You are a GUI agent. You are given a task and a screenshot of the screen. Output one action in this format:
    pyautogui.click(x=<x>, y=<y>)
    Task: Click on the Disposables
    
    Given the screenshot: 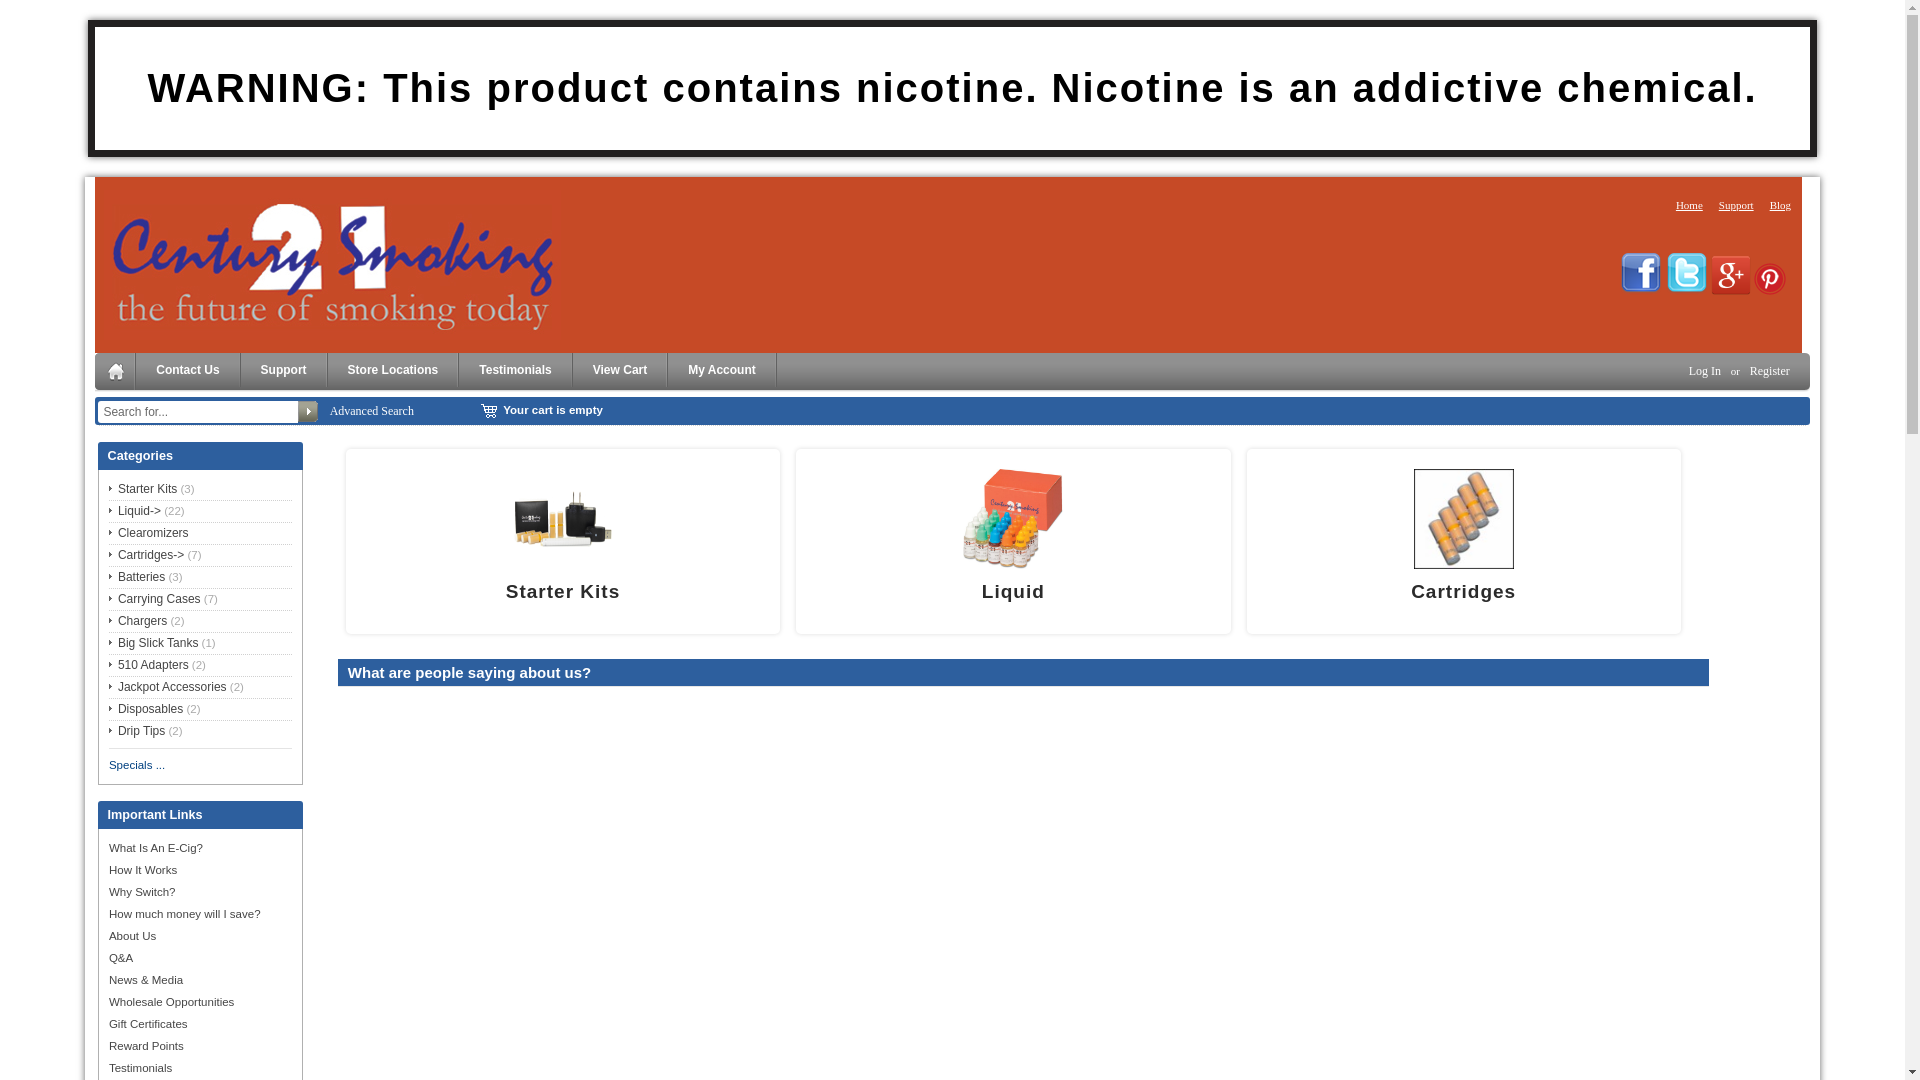 What is the action you would take?
    pyautogui.click(x=146, y=709)
    